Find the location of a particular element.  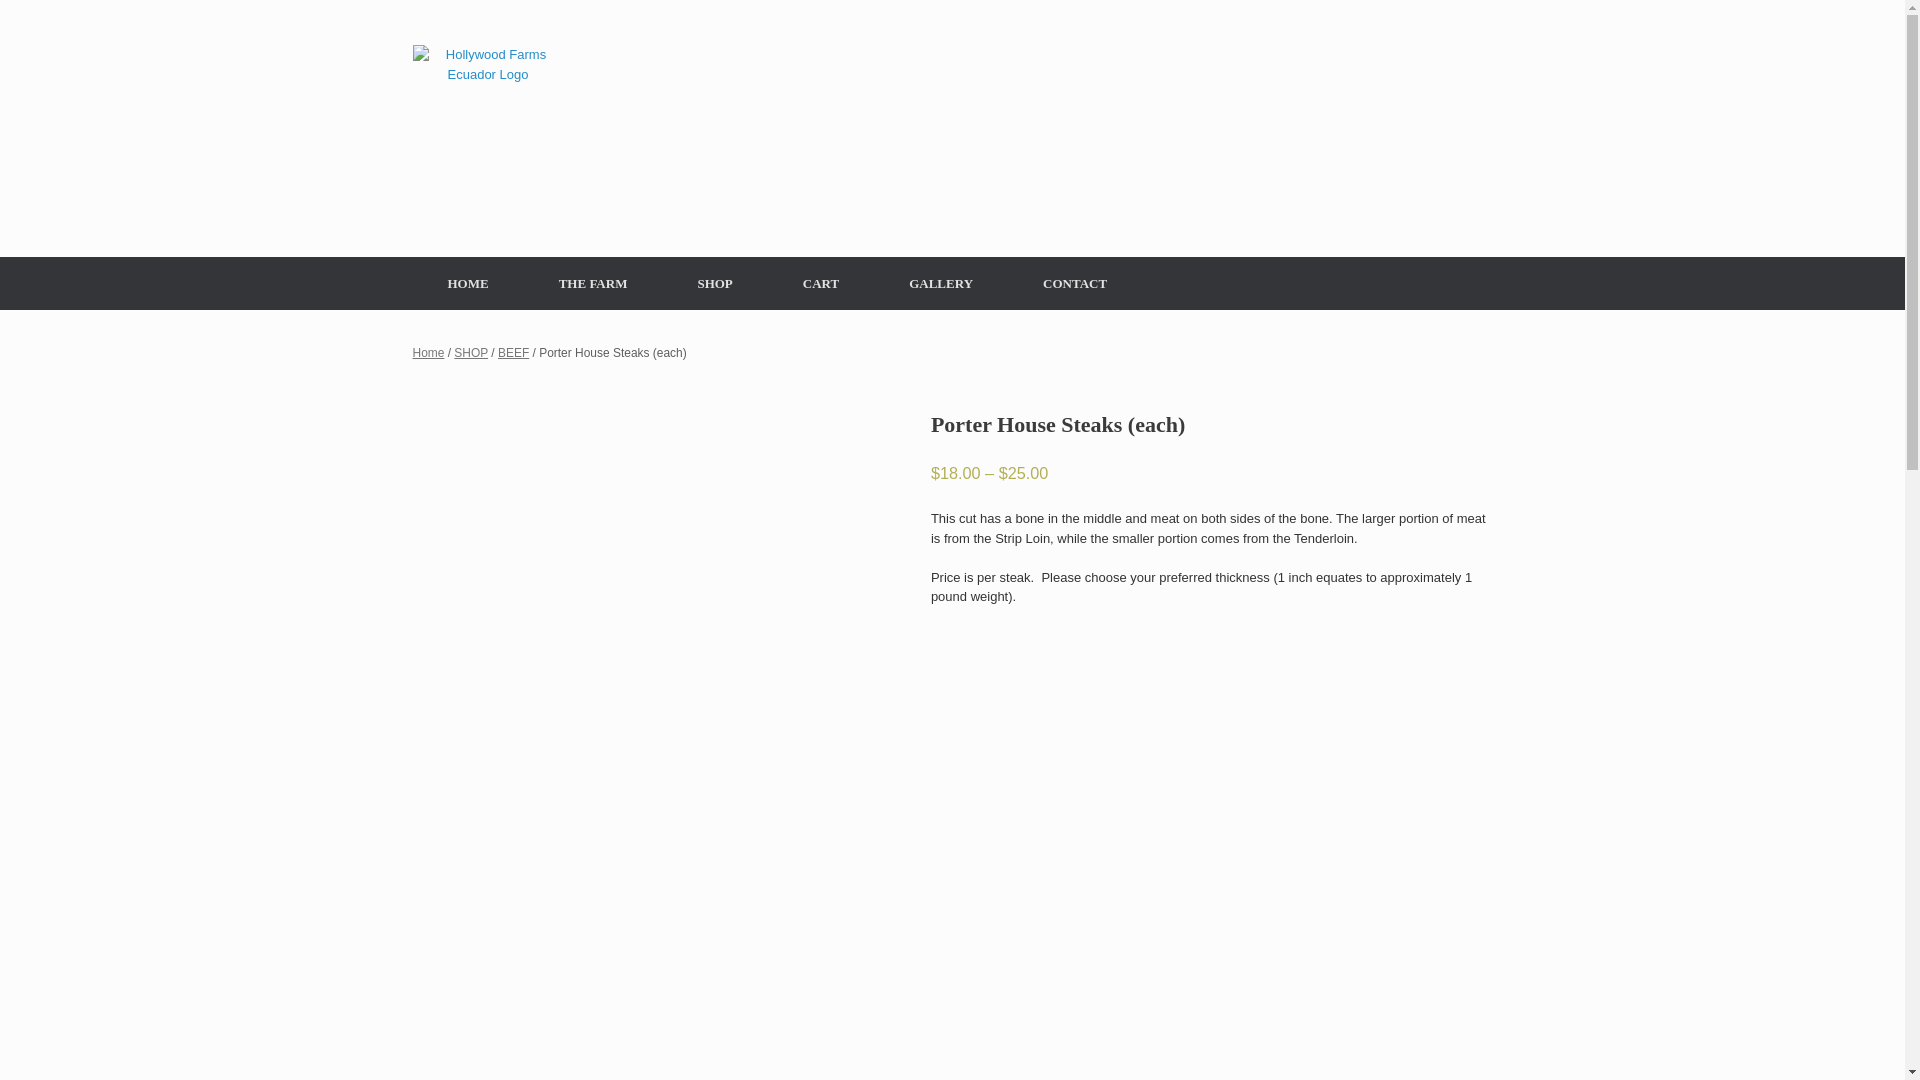

SHOP is located at coordinates (714, 283).